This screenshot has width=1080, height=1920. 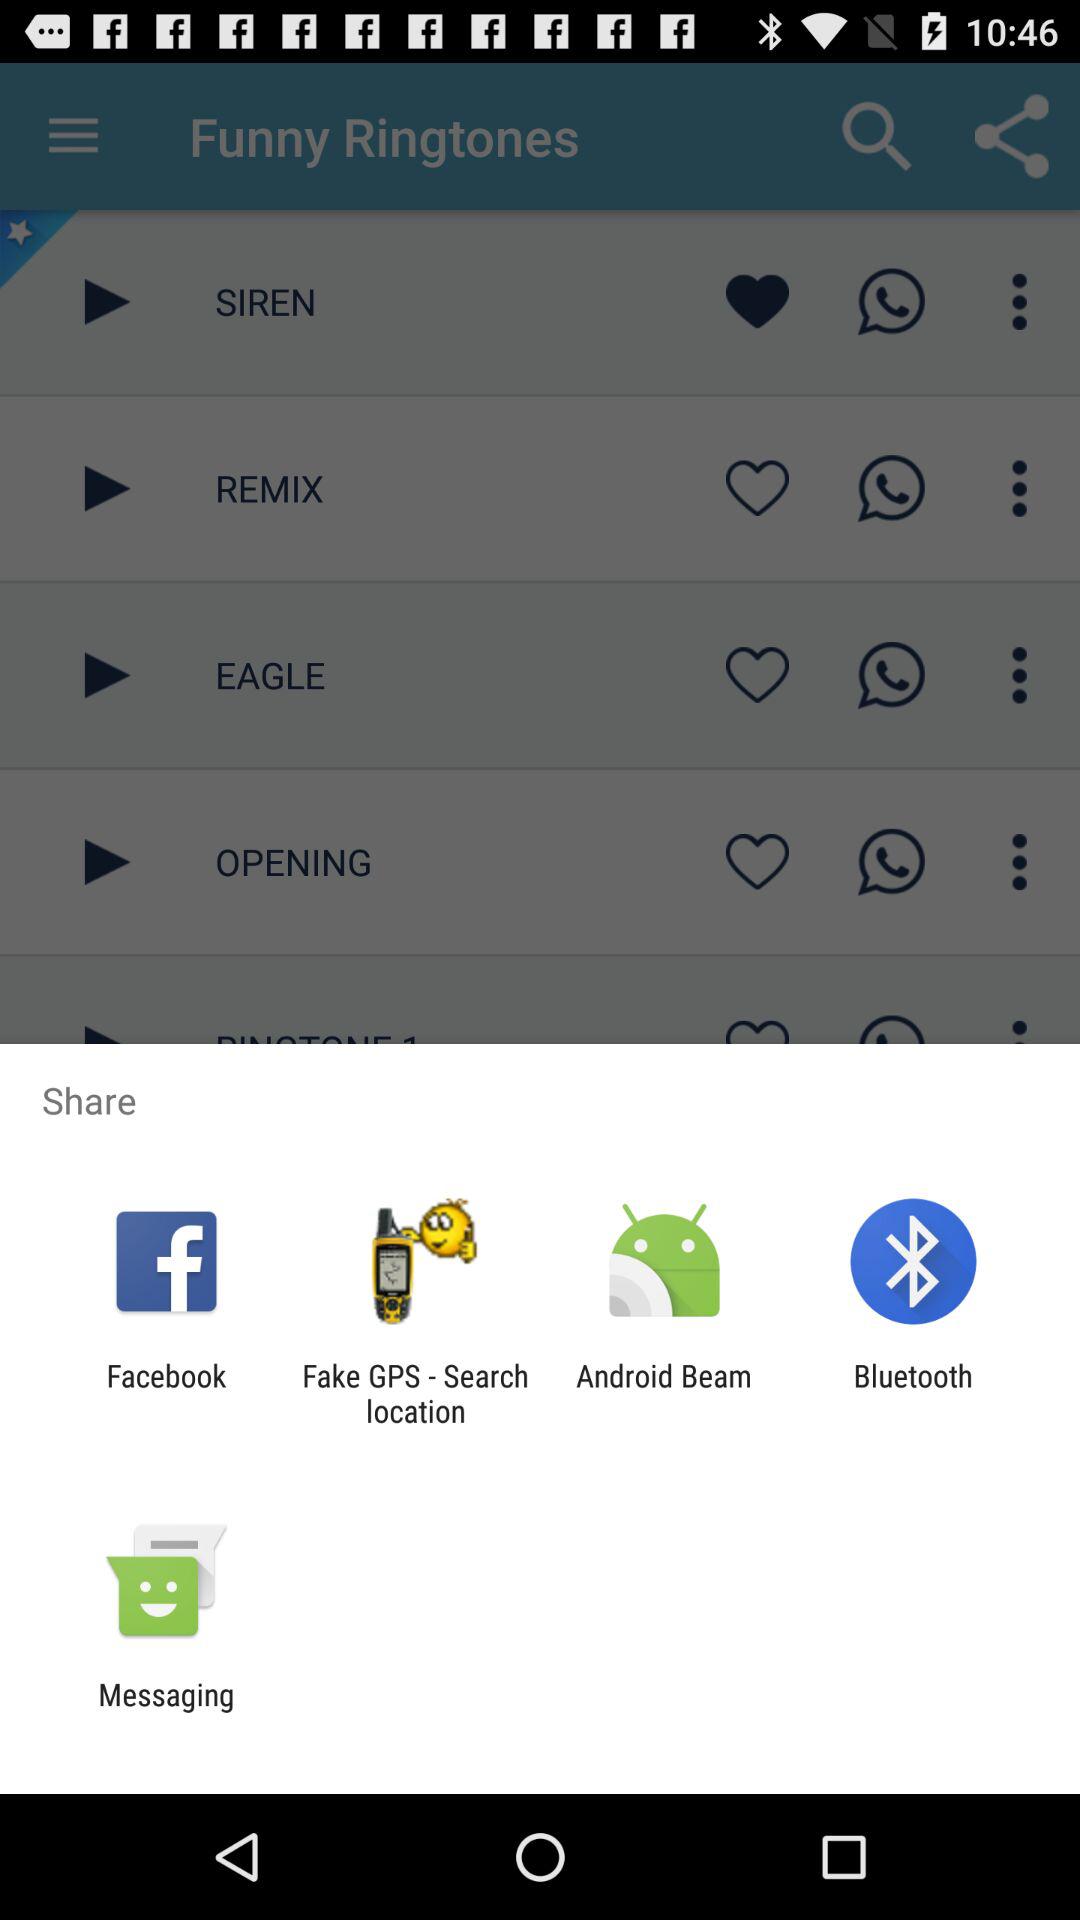 I want to click on flip to fake gps search item, so click(x=415, y=1393).